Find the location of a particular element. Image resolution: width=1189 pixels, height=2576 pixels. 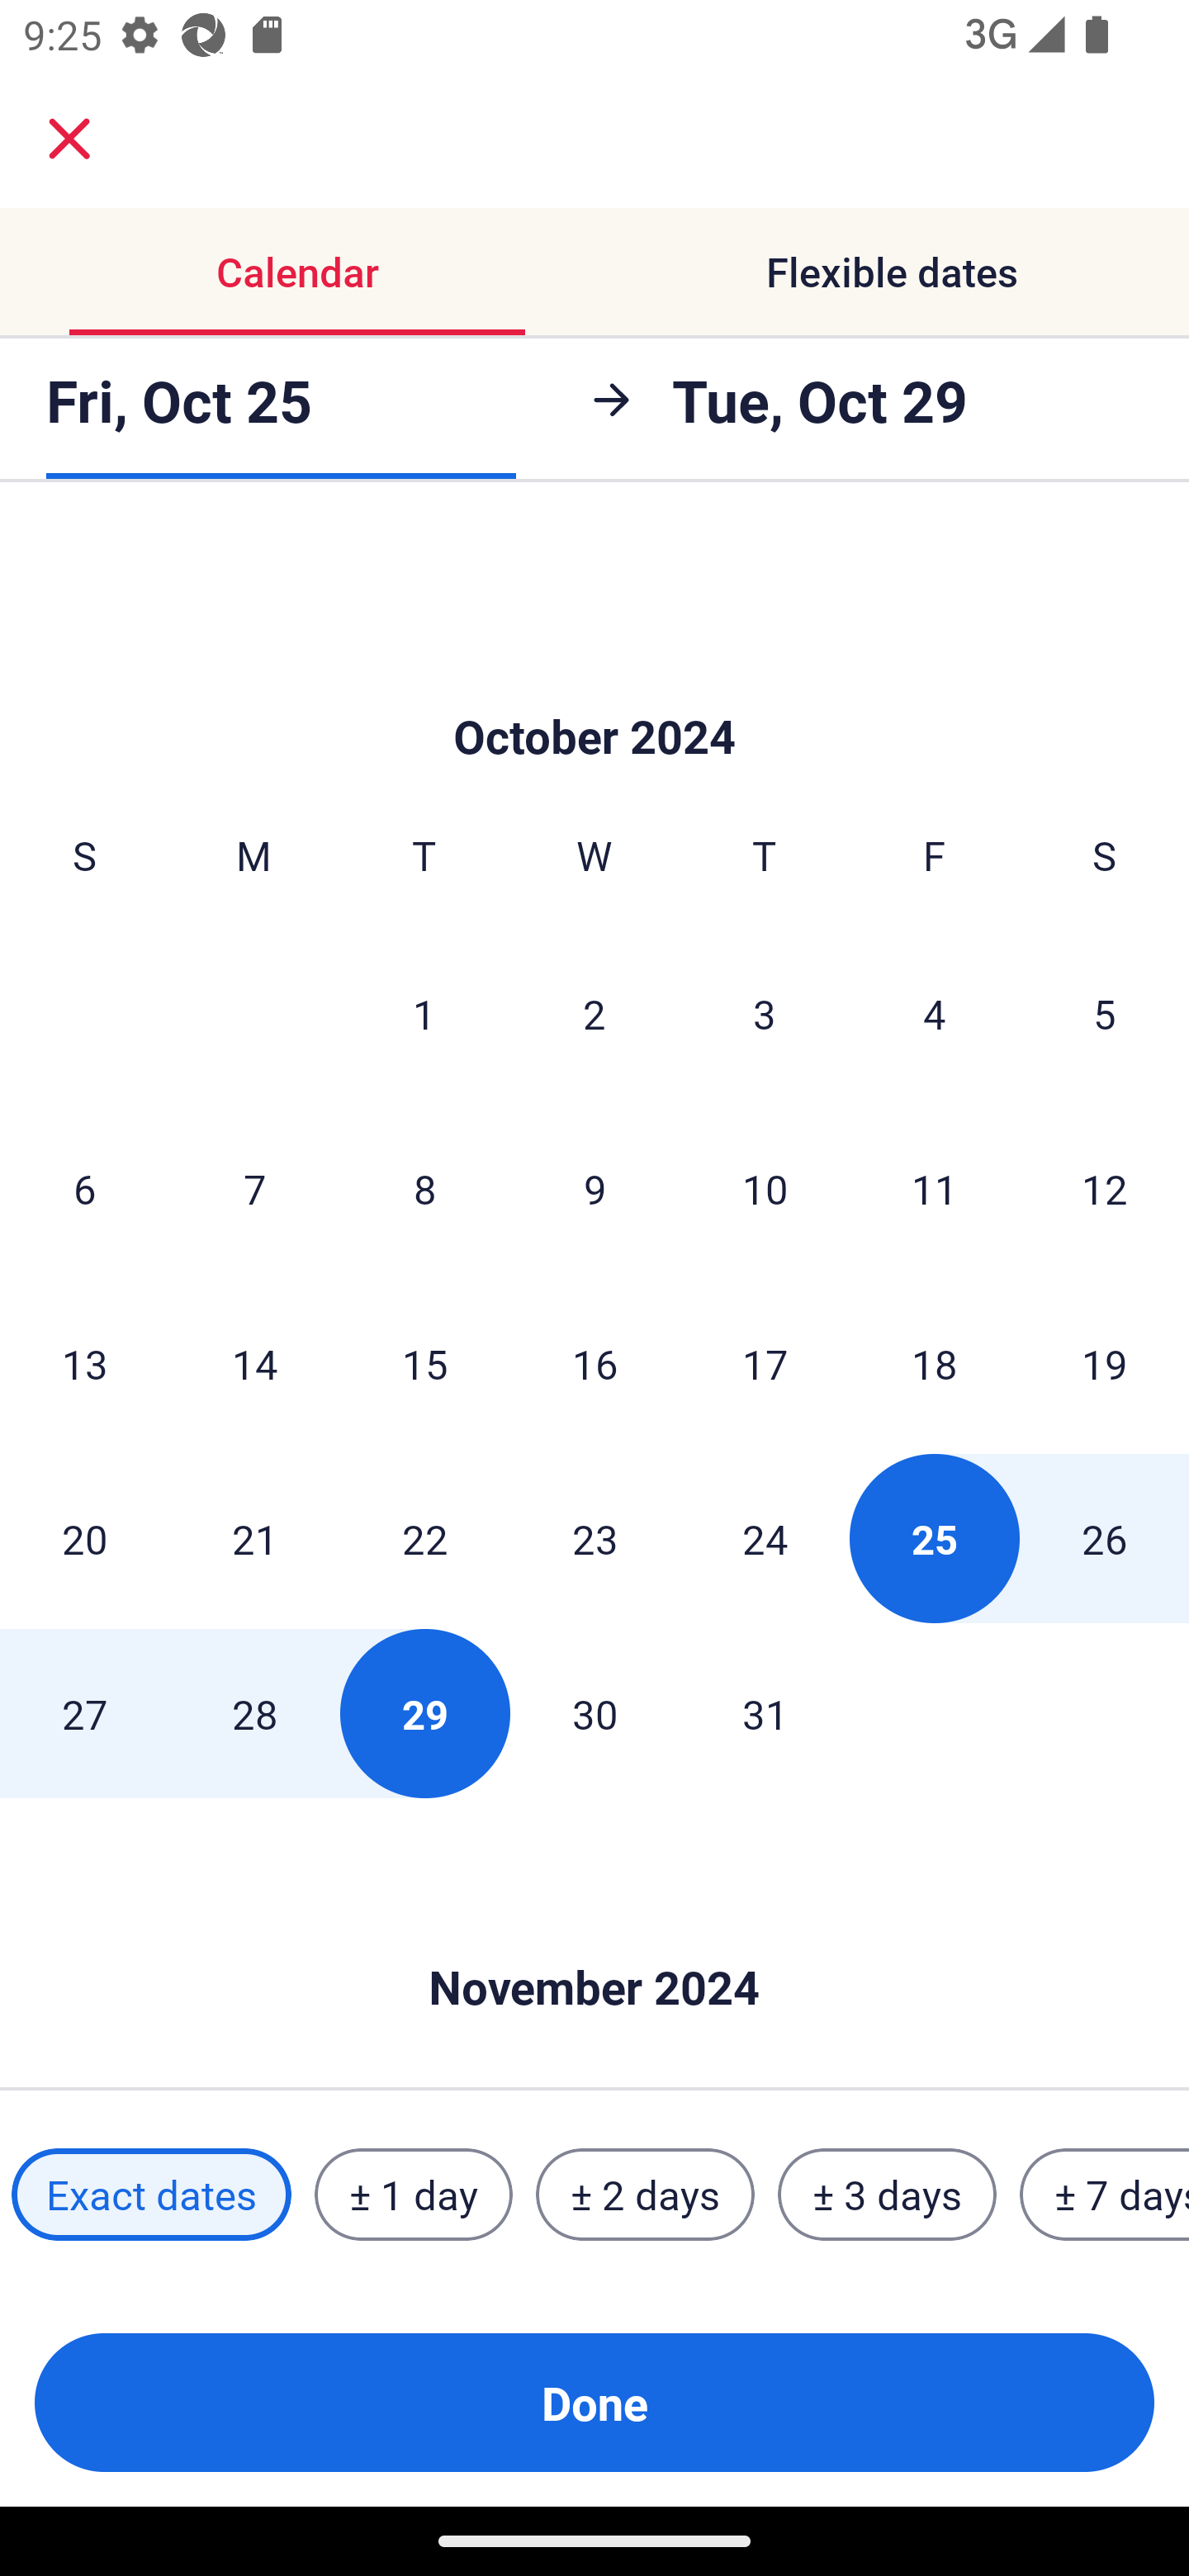

17 Thursday, October 17, 2024 is located at coordinates (765, 1362).